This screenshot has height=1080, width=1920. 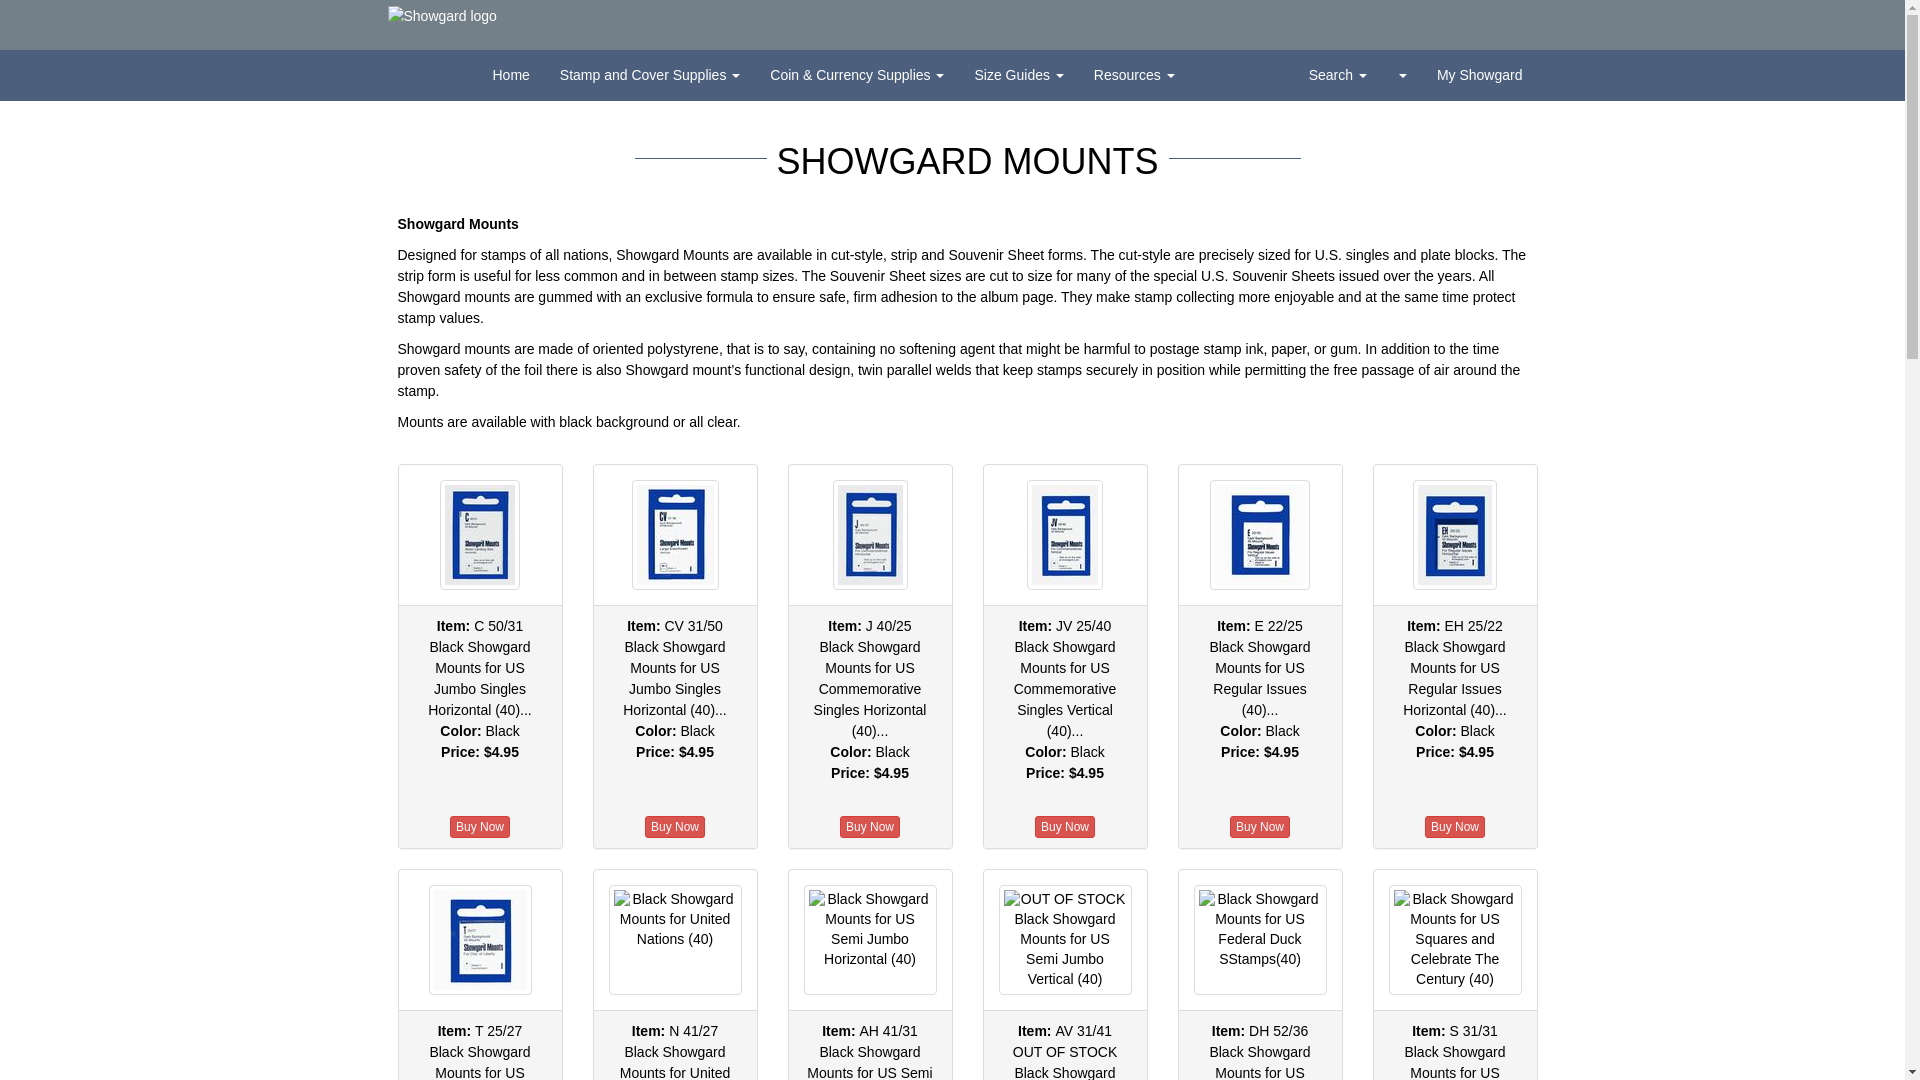 What do you see at coordinates (512, 74) in the screenshot?
I see `Home` at bounding box center [512, 74].